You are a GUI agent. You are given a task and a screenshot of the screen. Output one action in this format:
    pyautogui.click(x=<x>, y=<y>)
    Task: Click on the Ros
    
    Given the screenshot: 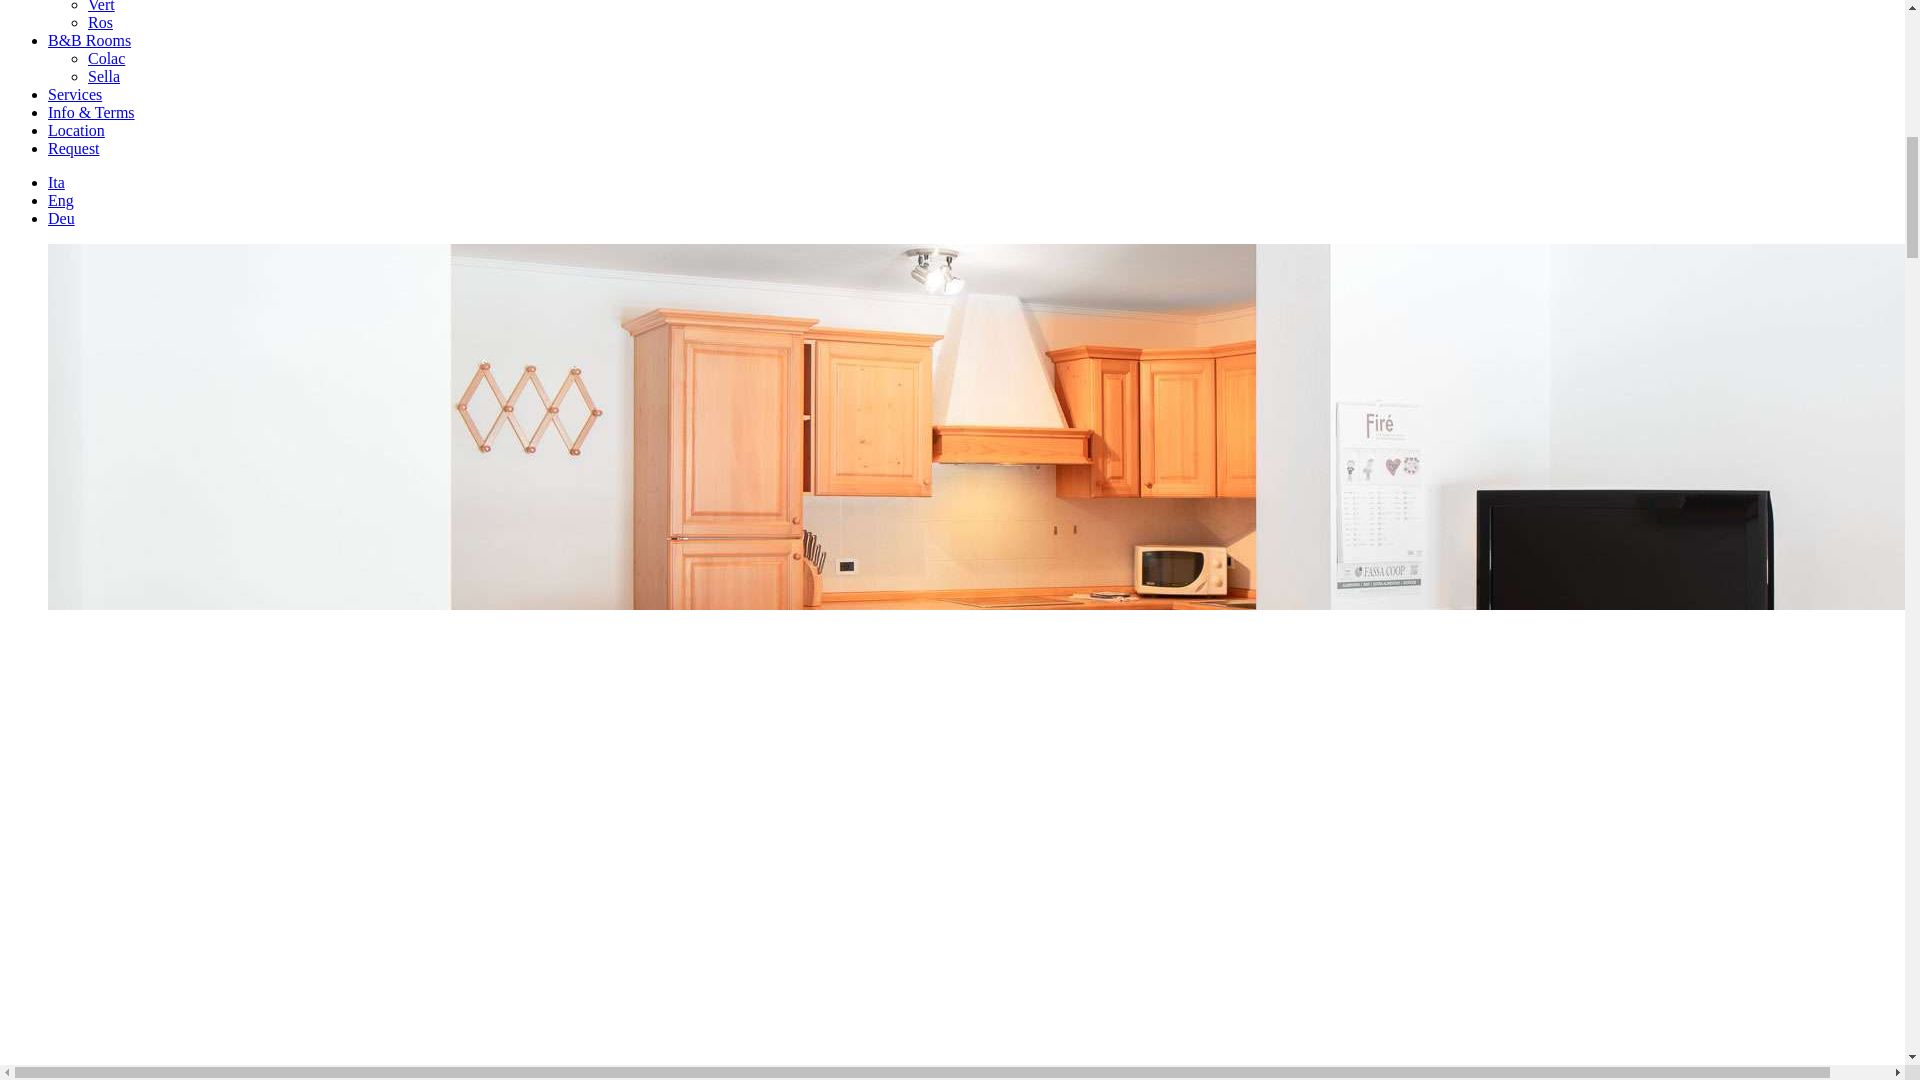 What is the action you would take?
    pyautogui.click(x=100, y=22)
    